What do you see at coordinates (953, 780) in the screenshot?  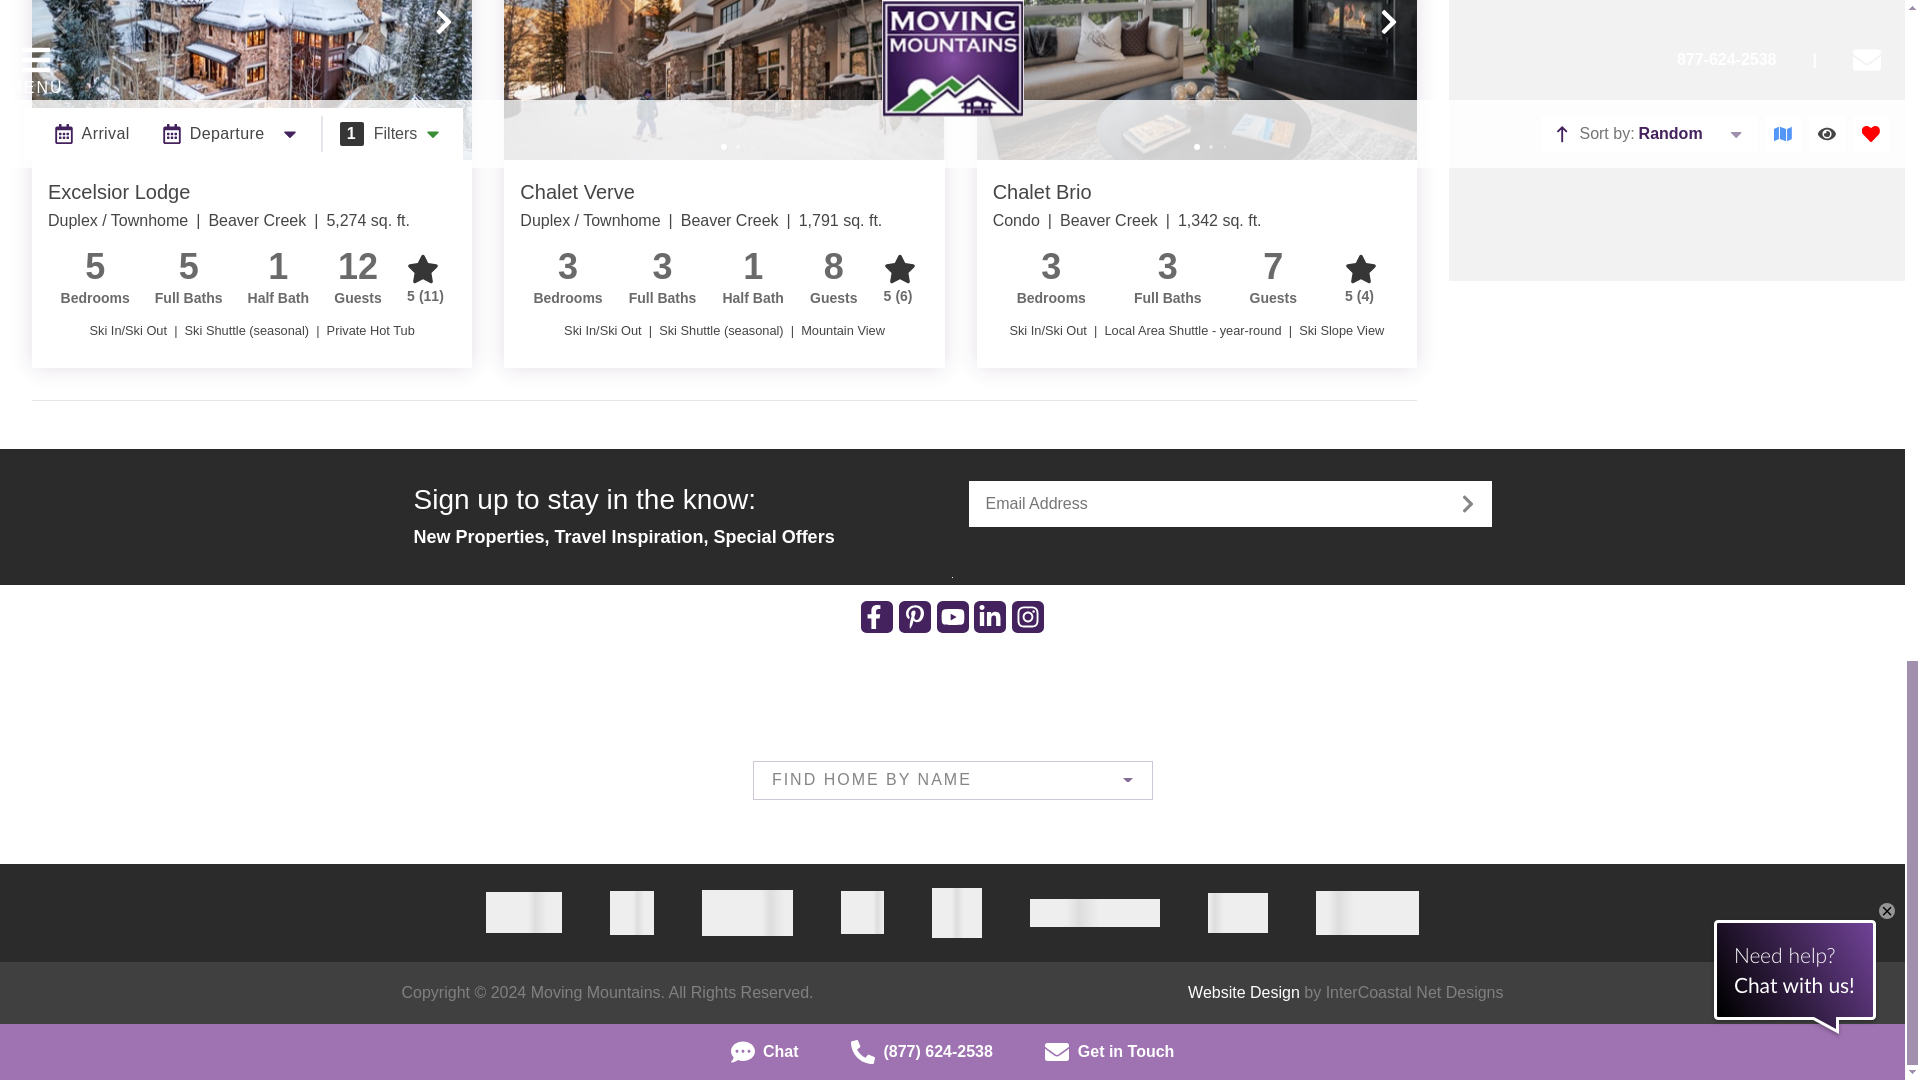 I see `Find Home by Name` at bounding box center [953, 780].